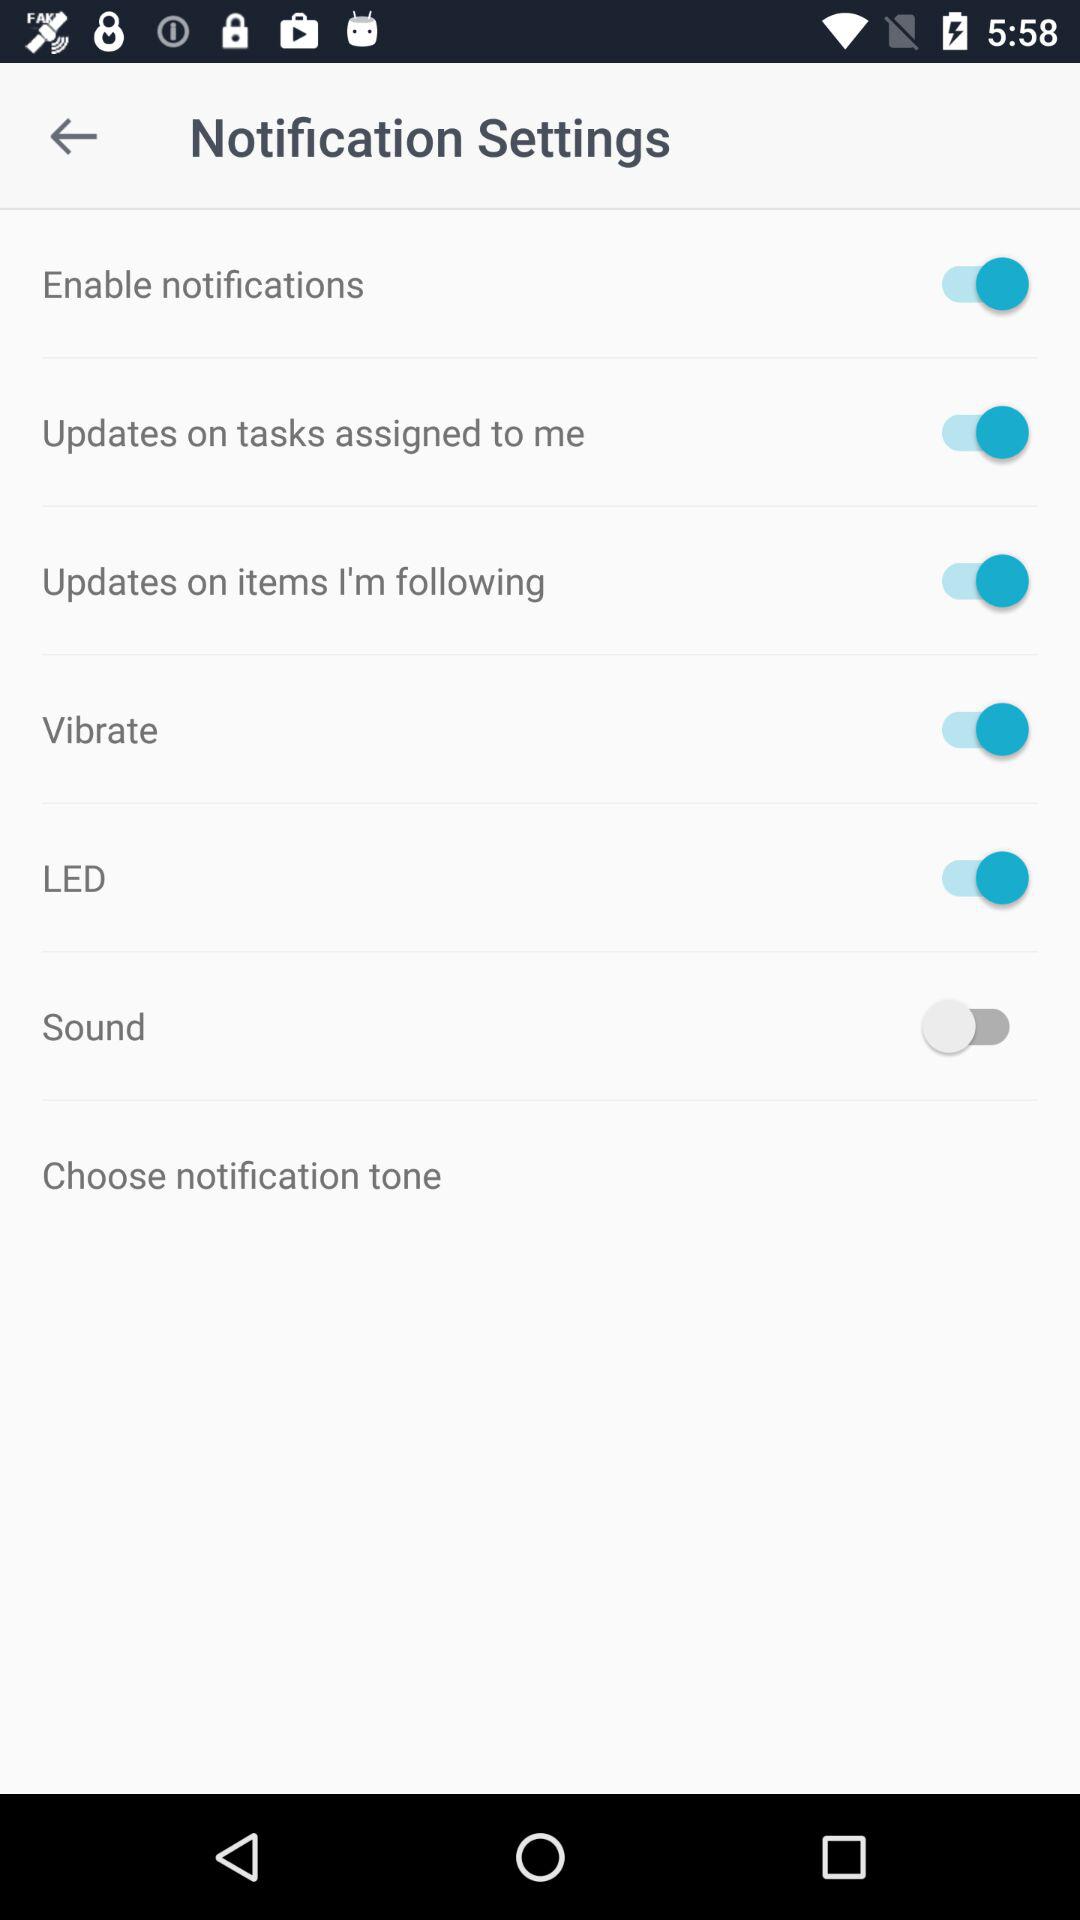 The image size is (1080, 1920). Describe the element at coordinates (976, 877) in the screenshot. I see `toggle button to turn led light on` at that location.